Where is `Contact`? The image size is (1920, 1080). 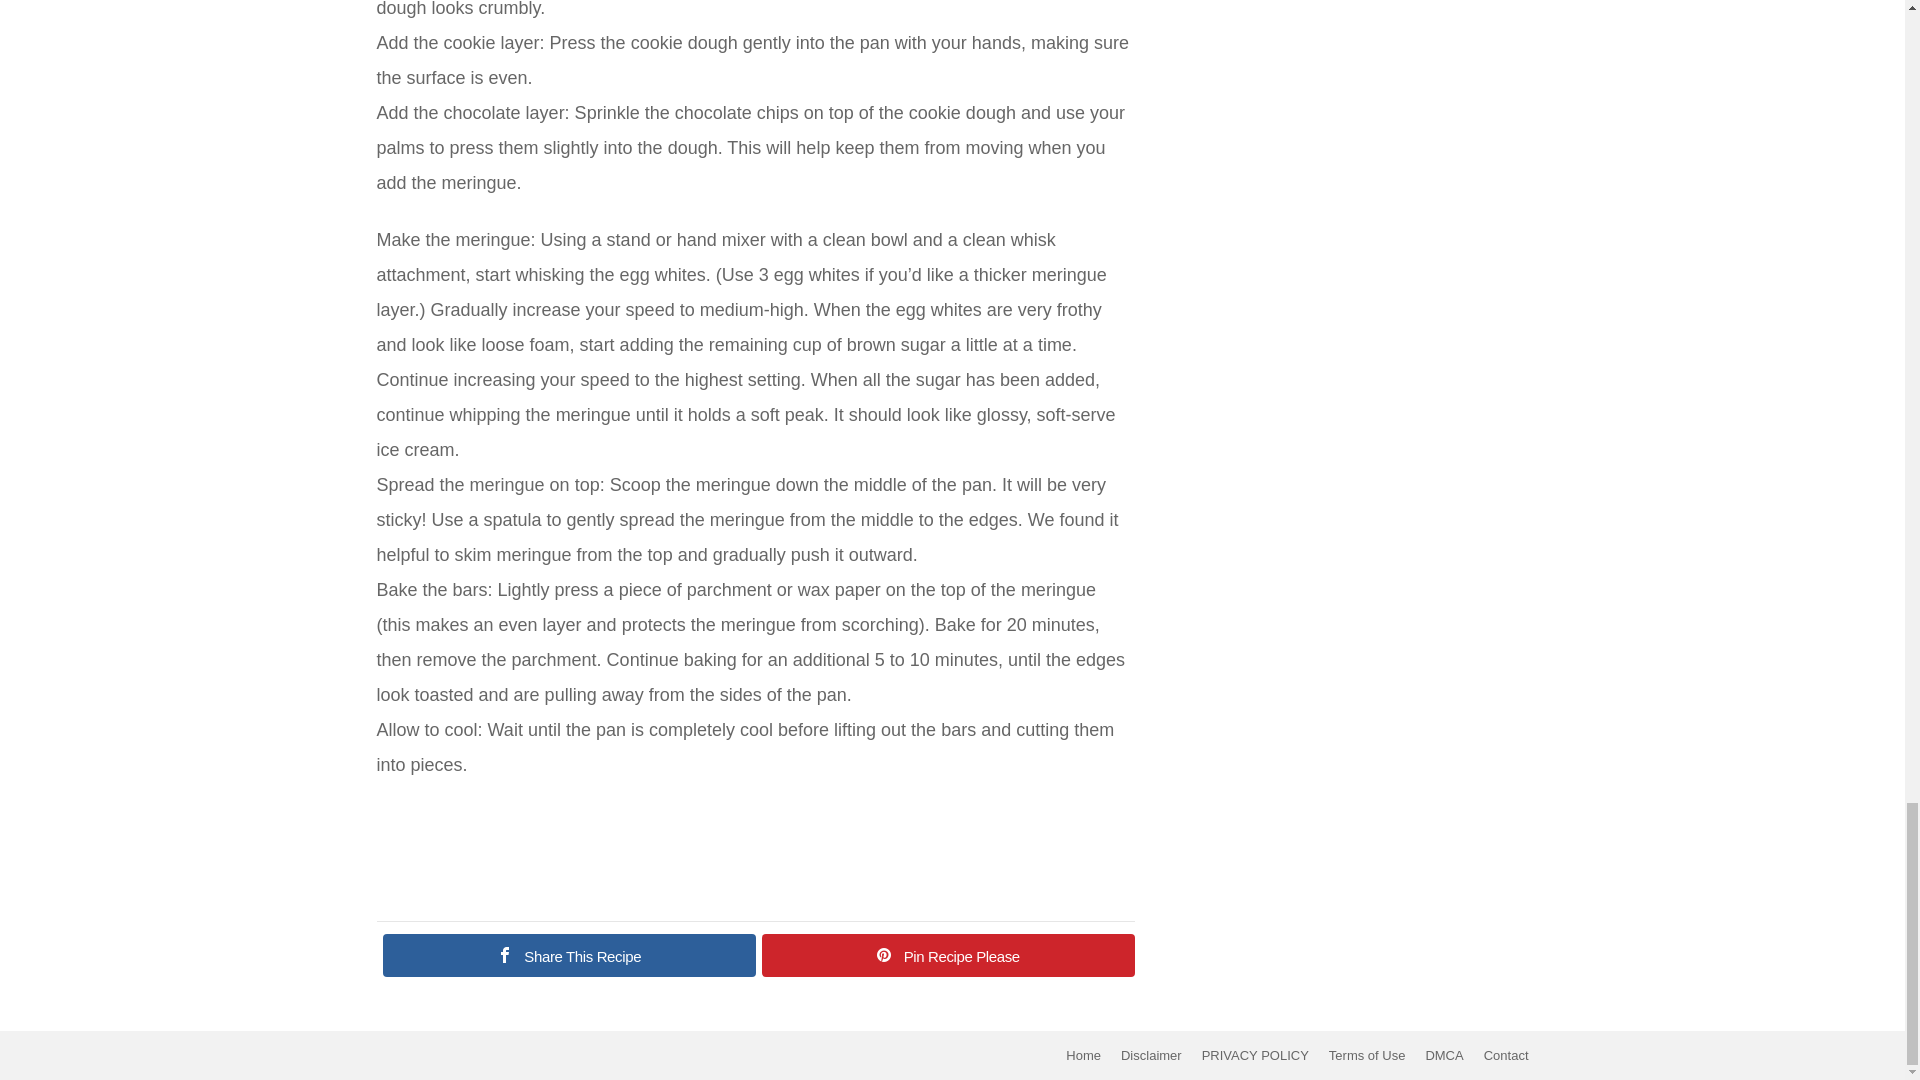 Contact is located at coordinates (1506, 1055).